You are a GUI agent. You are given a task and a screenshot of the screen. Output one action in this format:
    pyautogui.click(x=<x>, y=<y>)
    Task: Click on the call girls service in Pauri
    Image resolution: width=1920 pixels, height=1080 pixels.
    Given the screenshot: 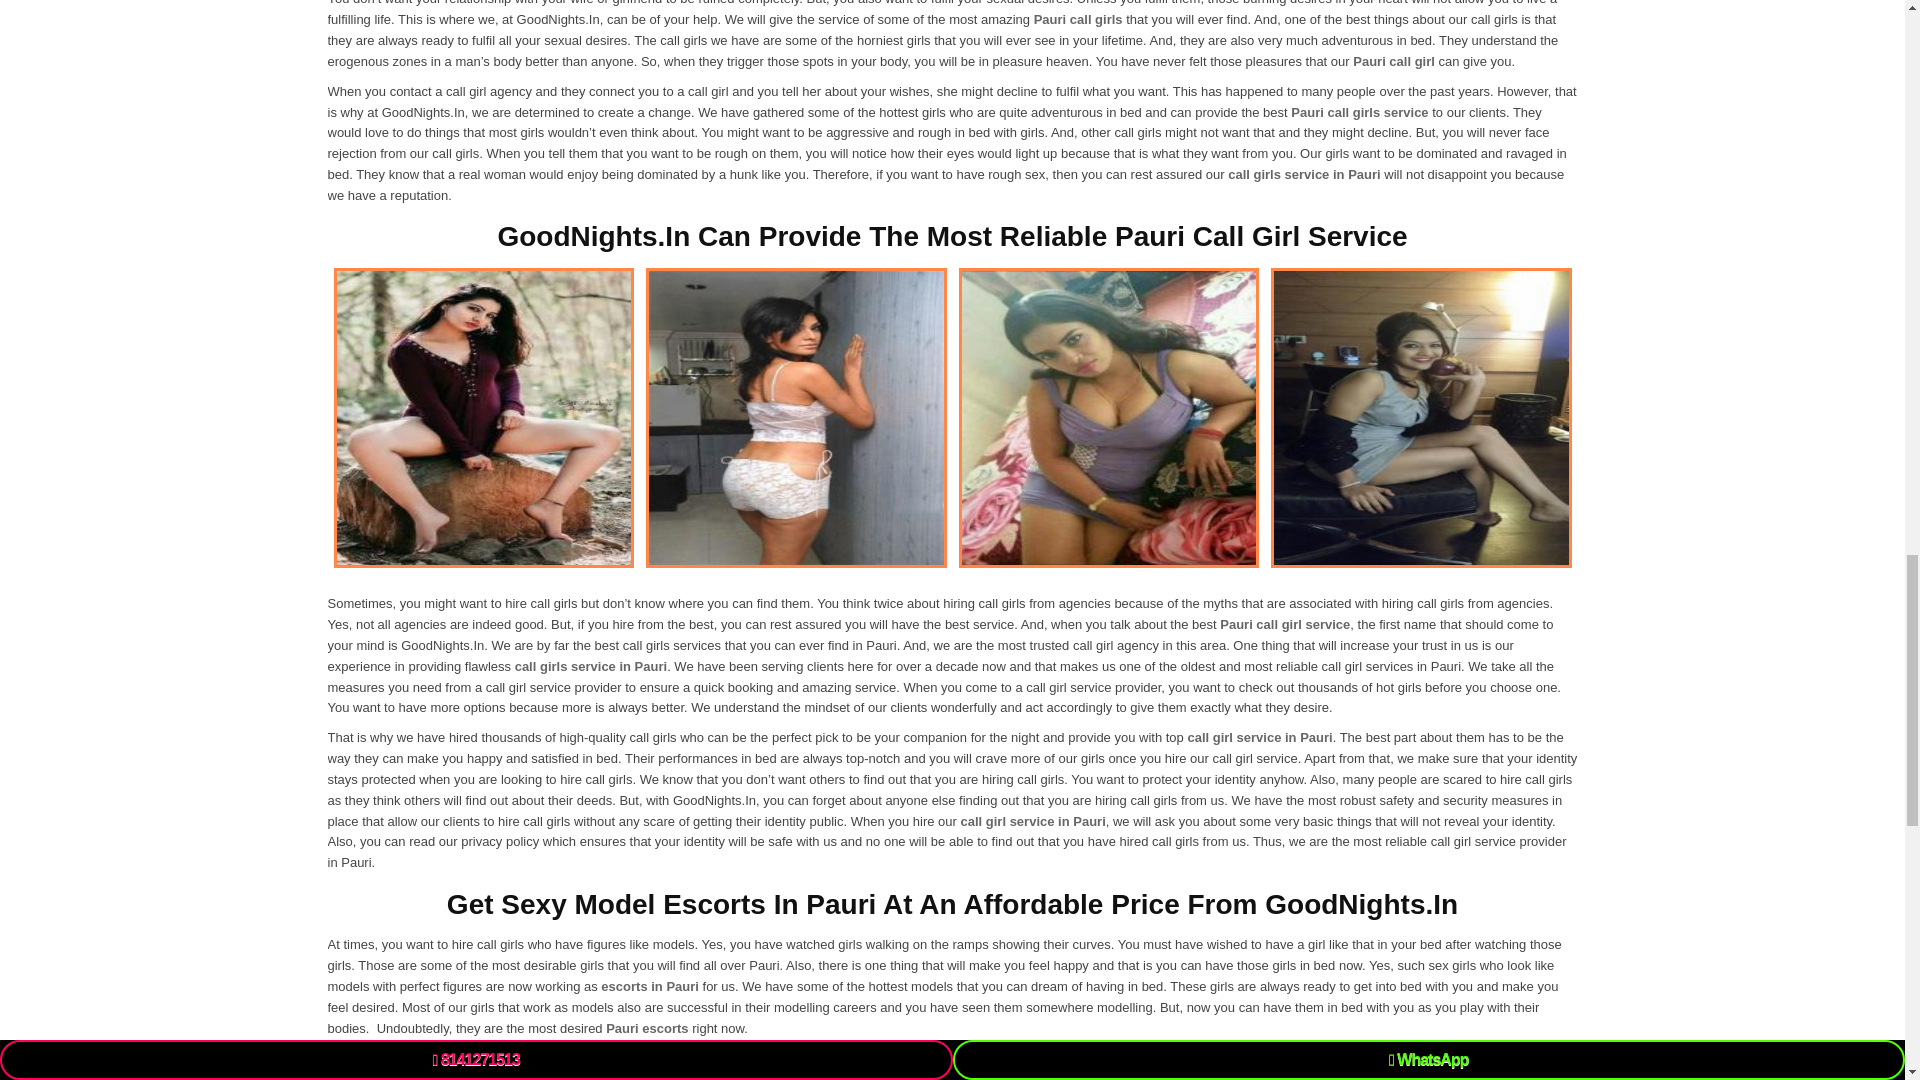 What is the action you would take?
    pyautogui.click(x=1304, y=174)
    